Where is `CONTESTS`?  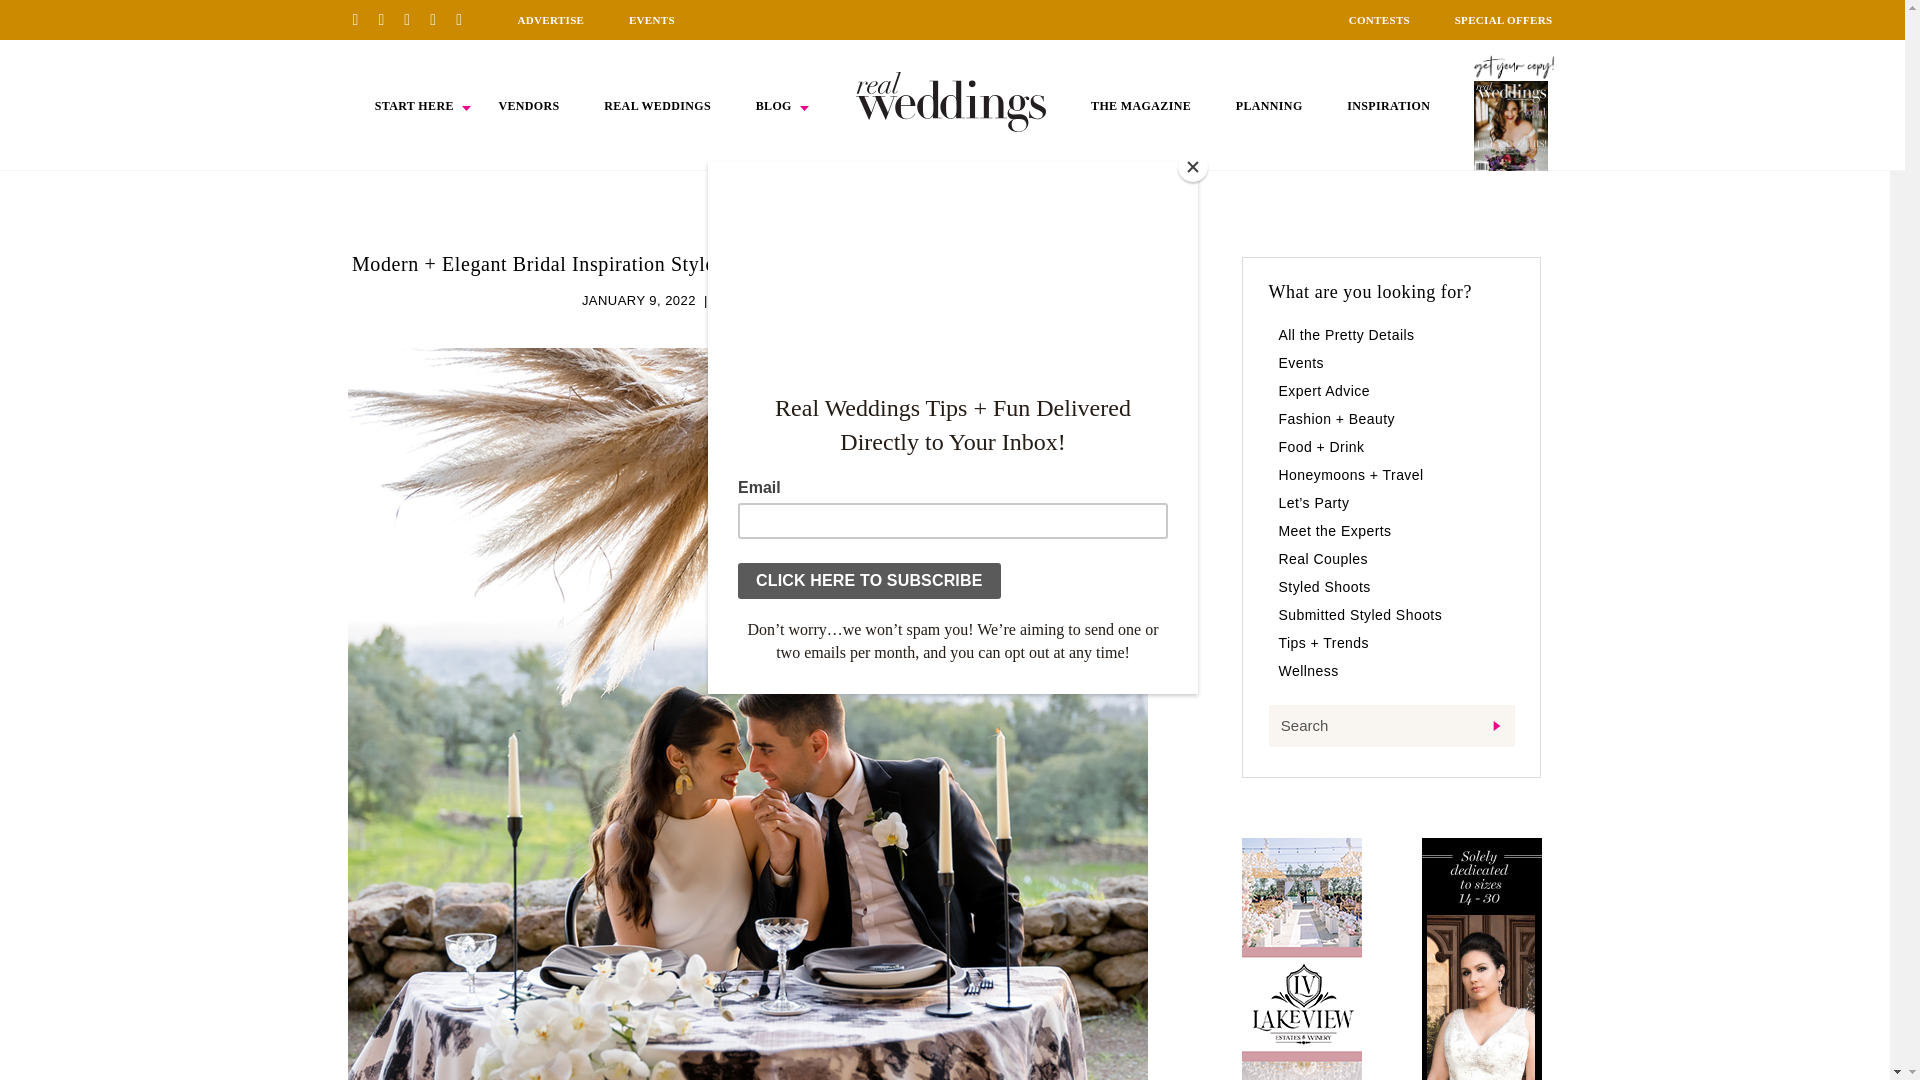 CONTESTS is located at coordinates (1379, 20).